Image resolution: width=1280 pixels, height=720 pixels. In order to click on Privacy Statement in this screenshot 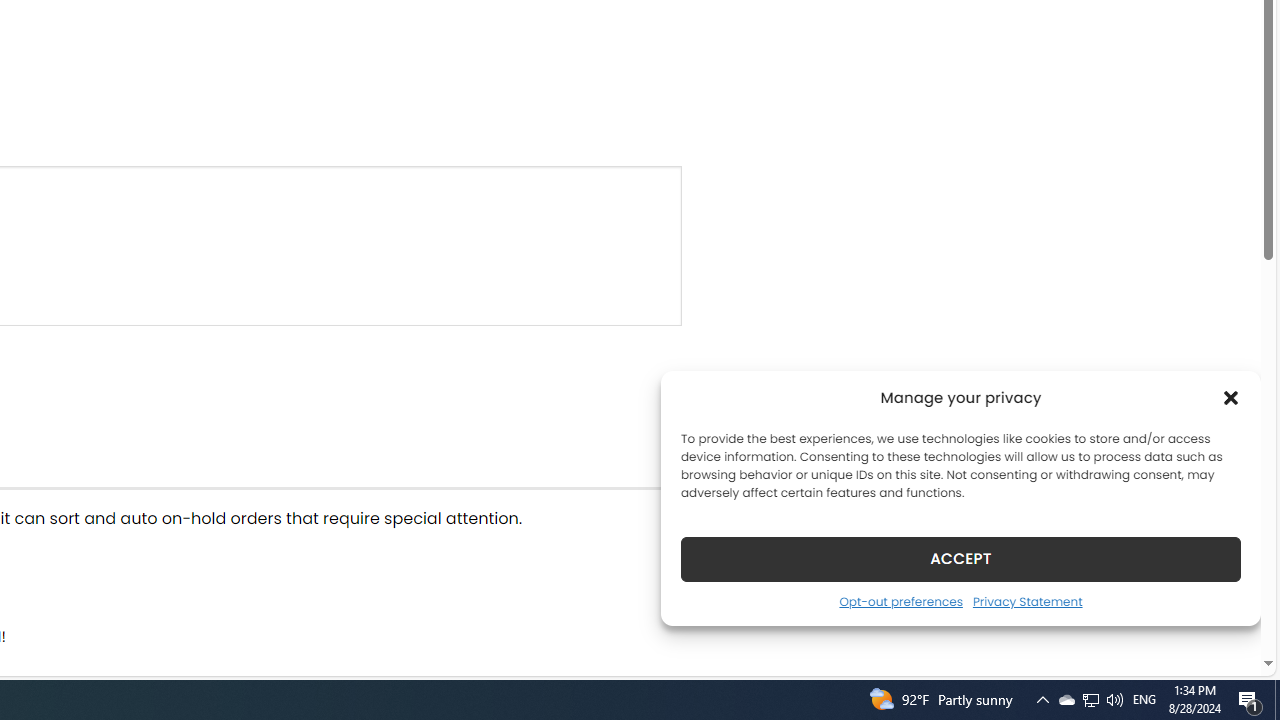, I will do `click(1026, 601)`.